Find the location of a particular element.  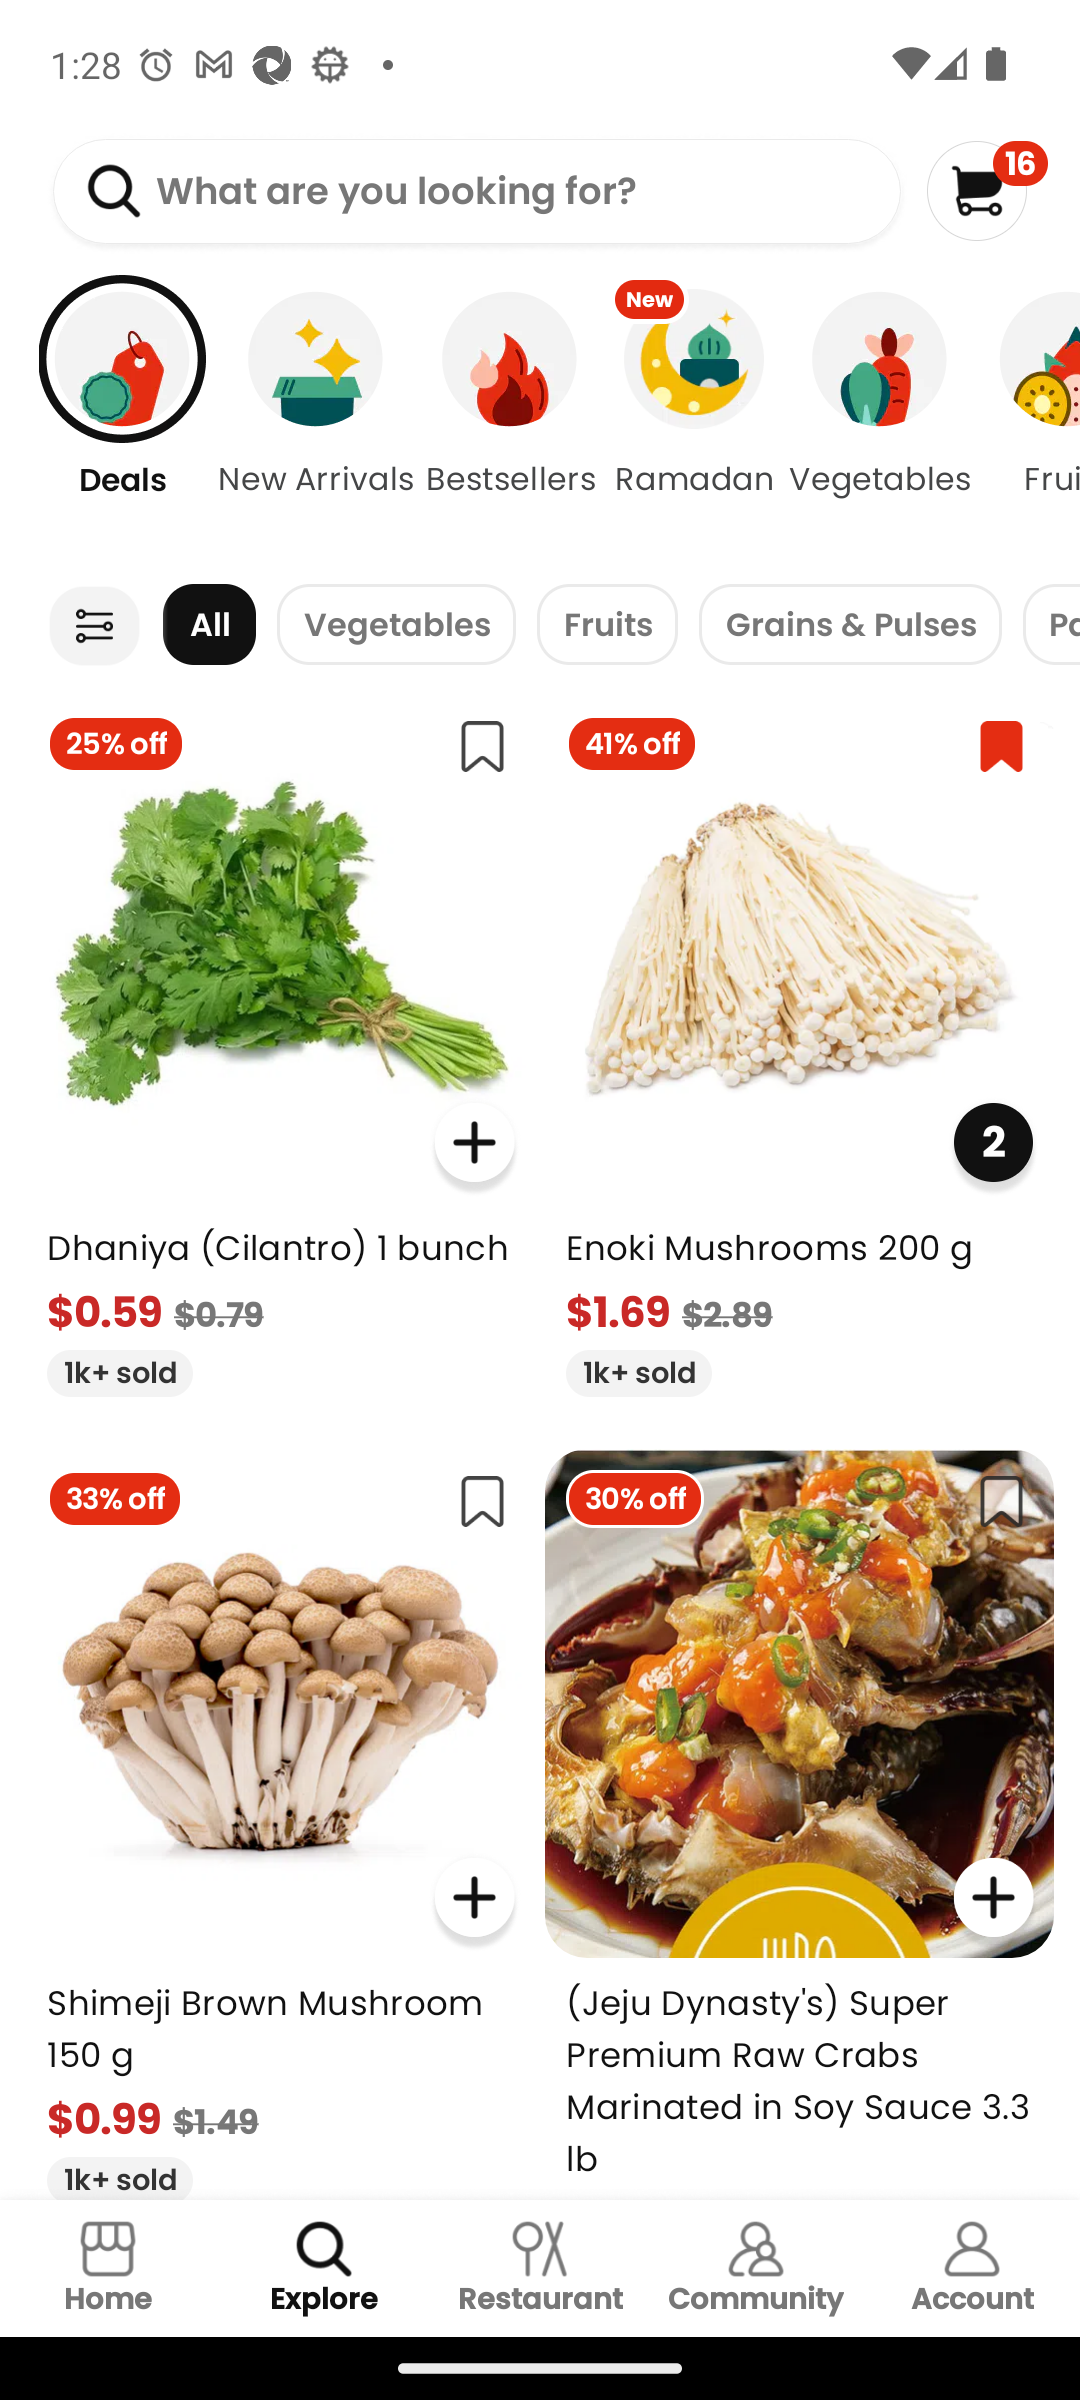

Explore is located at coordinates (324, 2268).